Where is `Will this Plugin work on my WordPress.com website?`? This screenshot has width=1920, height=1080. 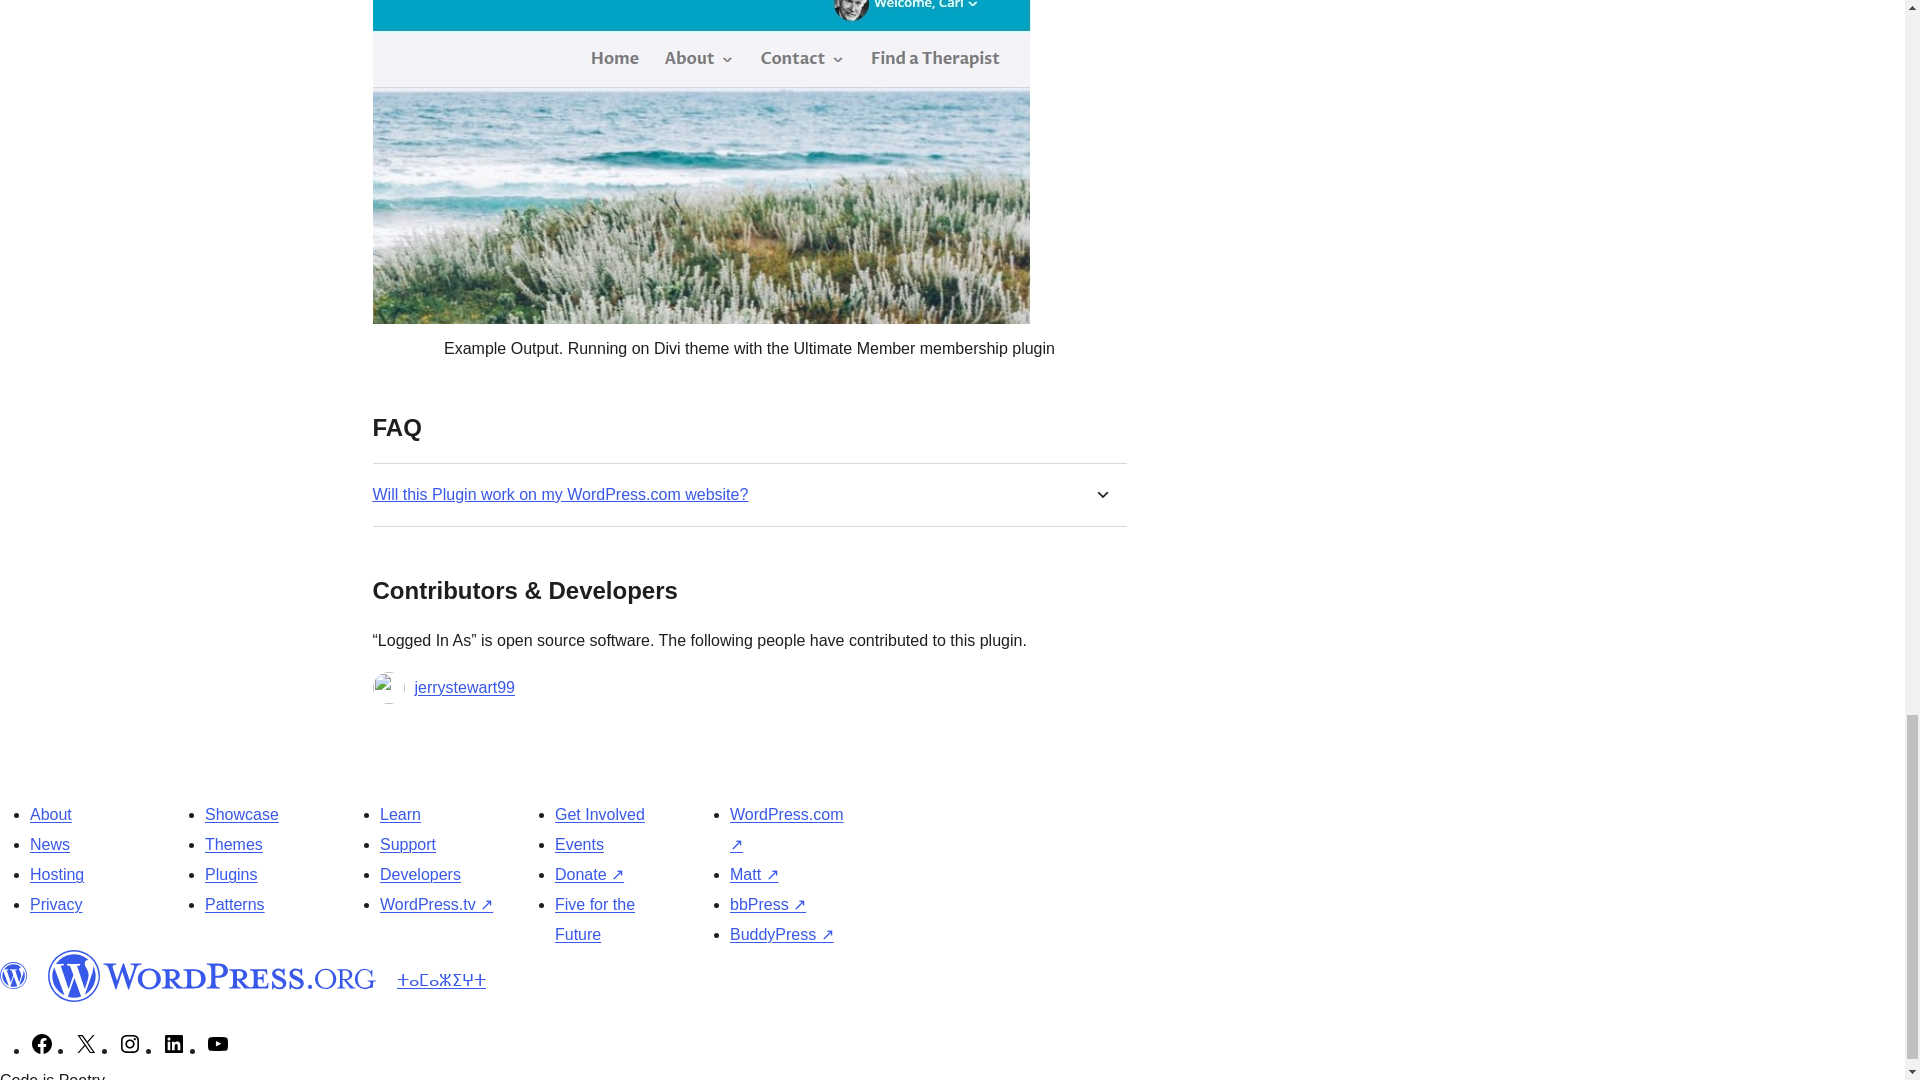 Will this Plugin work on my WordPress.com website? is located at coordinates (560, 494).